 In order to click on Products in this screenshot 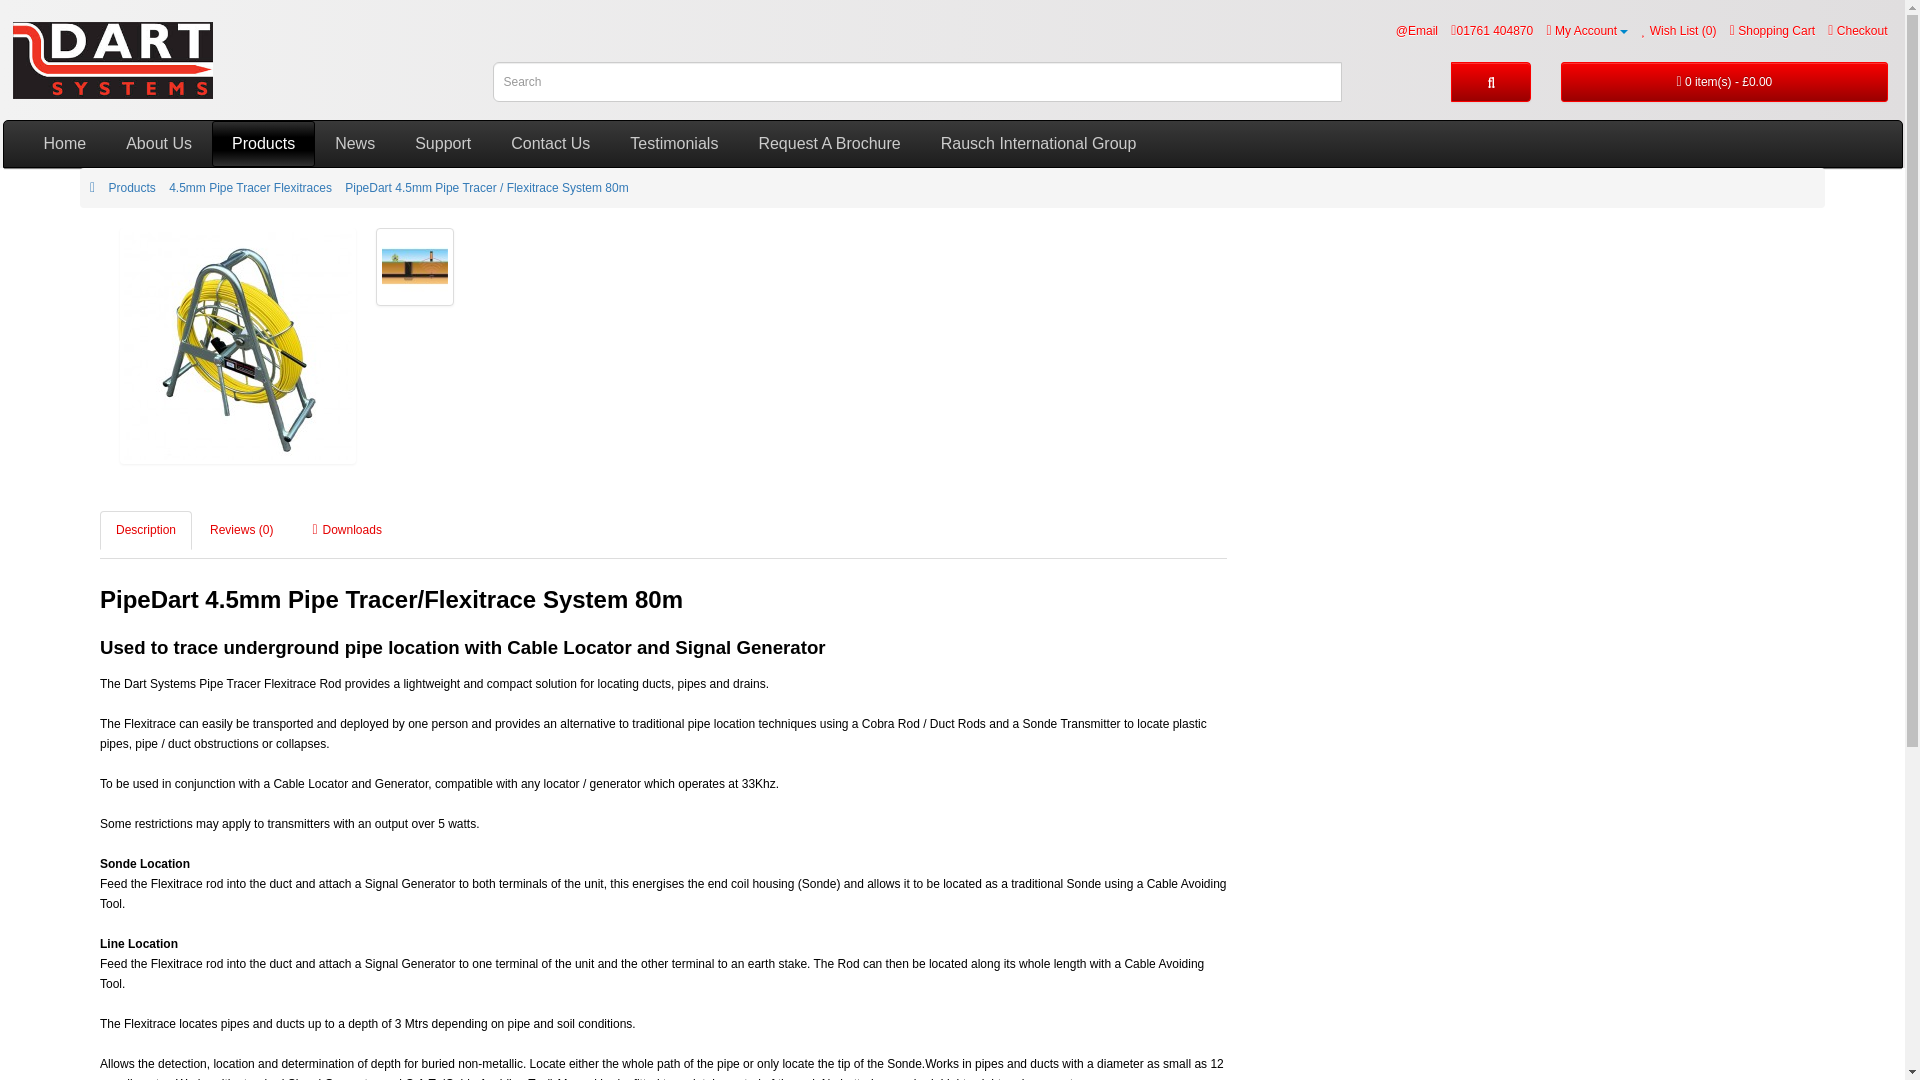, I will do `click(131, 188)`.